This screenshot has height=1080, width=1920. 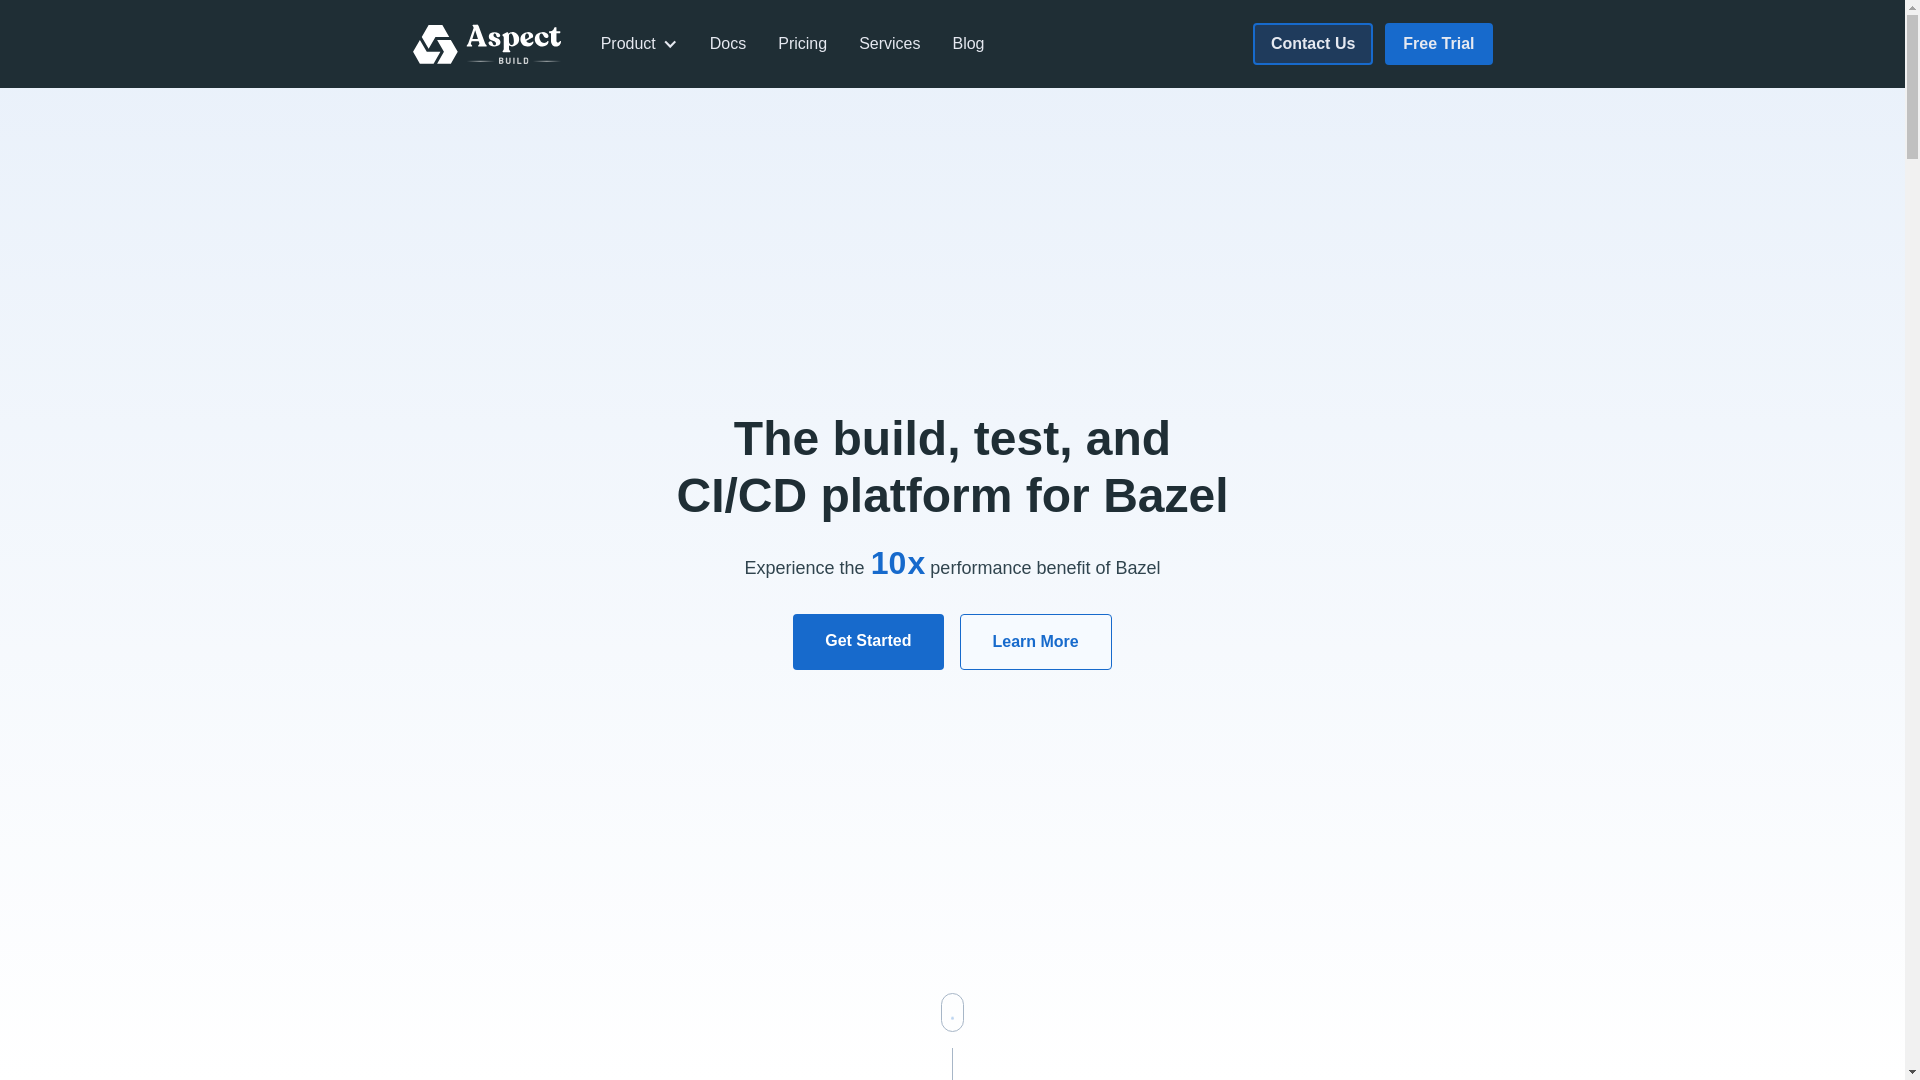 What do you see at coordinates (868, 642) in the screenshot?
I see `Get Started` at bounding box center [868, 642].